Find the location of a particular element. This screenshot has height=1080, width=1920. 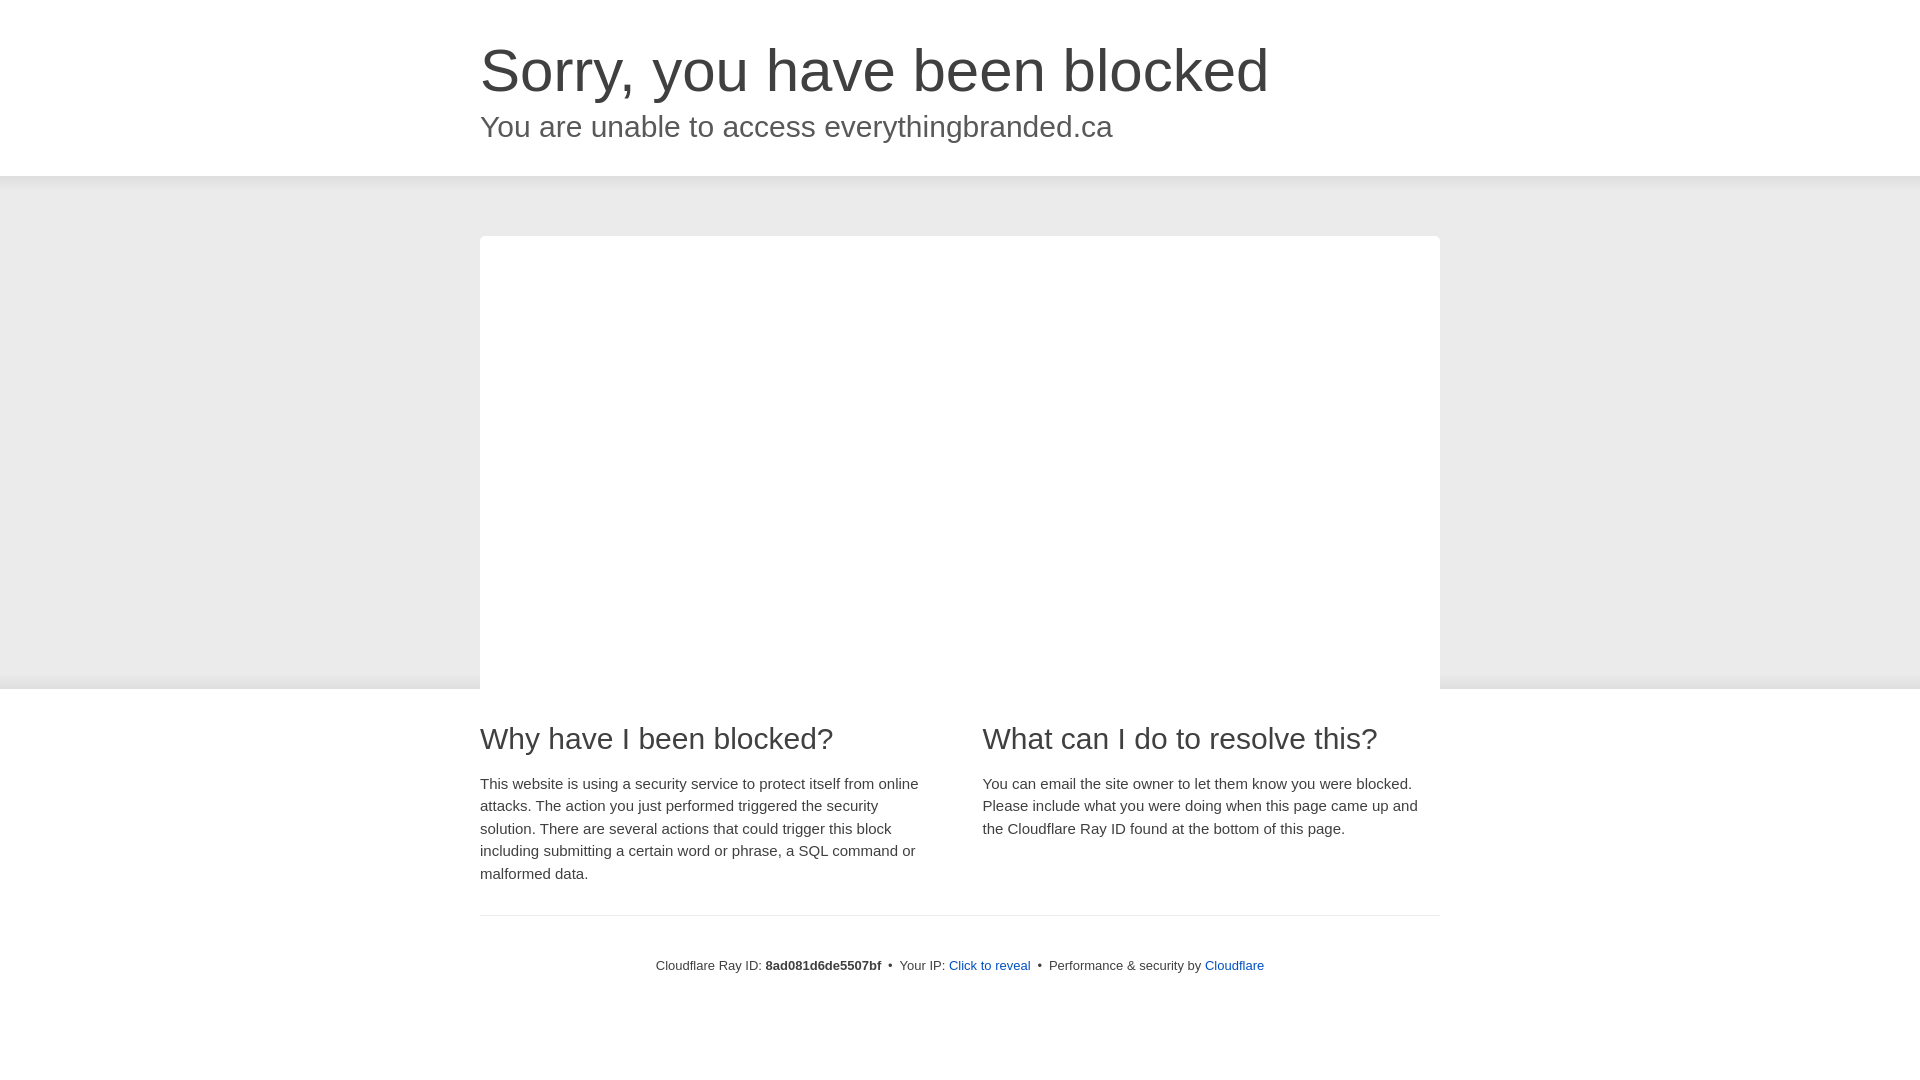

Click to reveal is located at coordinates (990, 966).